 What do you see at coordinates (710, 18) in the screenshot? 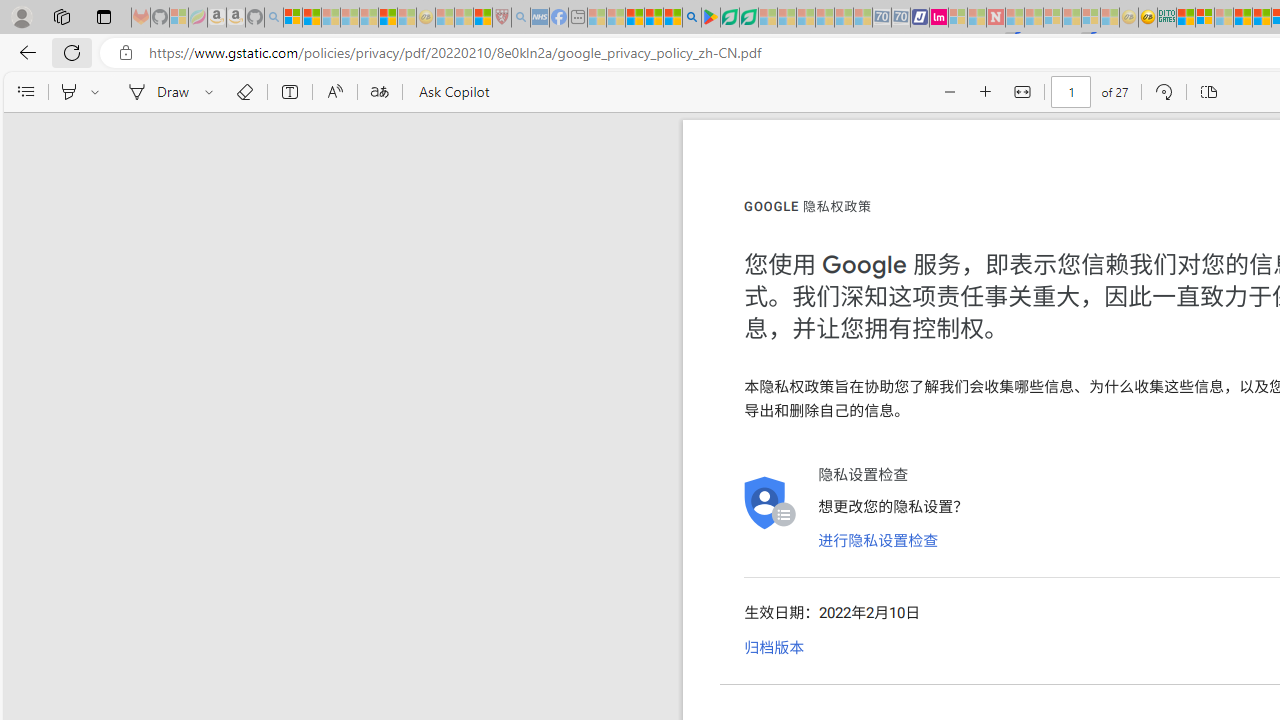
I see `Bluey: Let's Play! - Apps on Google Play` at bounding box center [710, 18].